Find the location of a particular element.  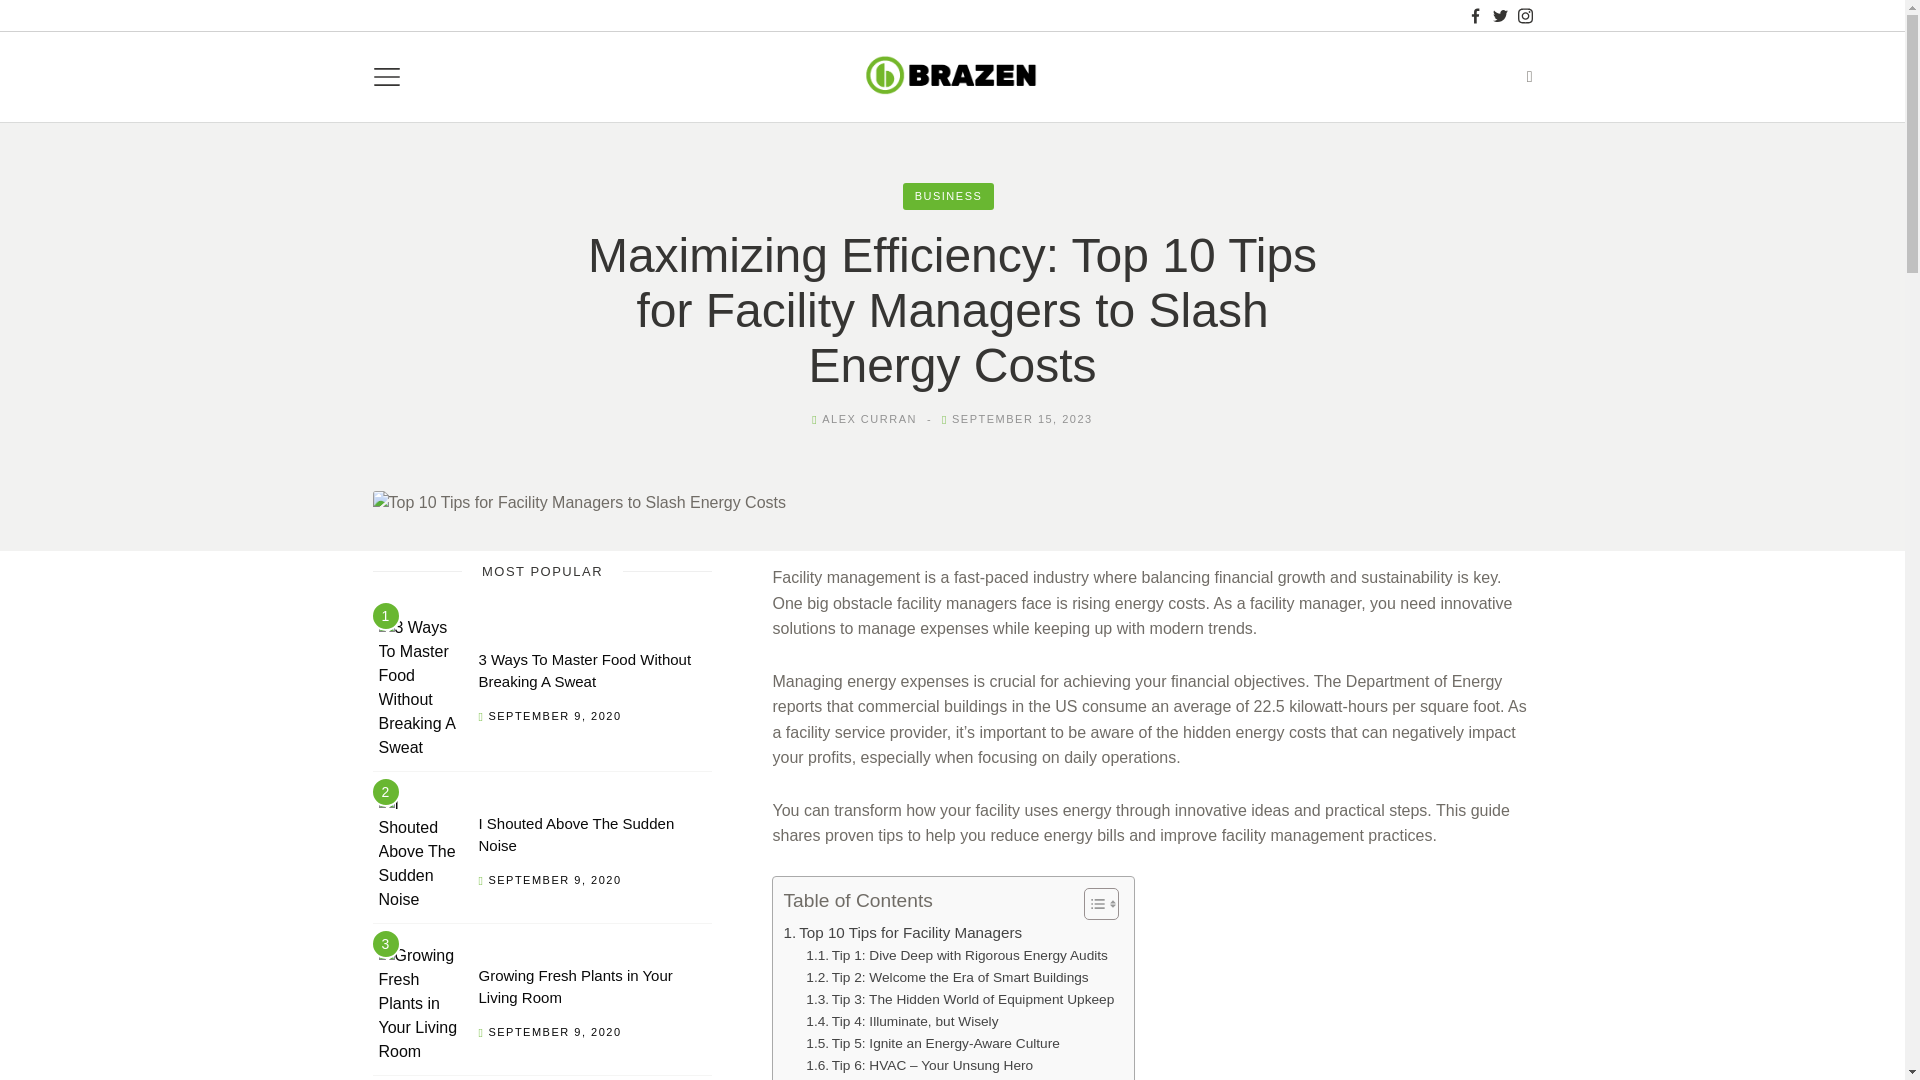

Growing Fresh Plants in Your Living Room is located at coordinates (575, 985).